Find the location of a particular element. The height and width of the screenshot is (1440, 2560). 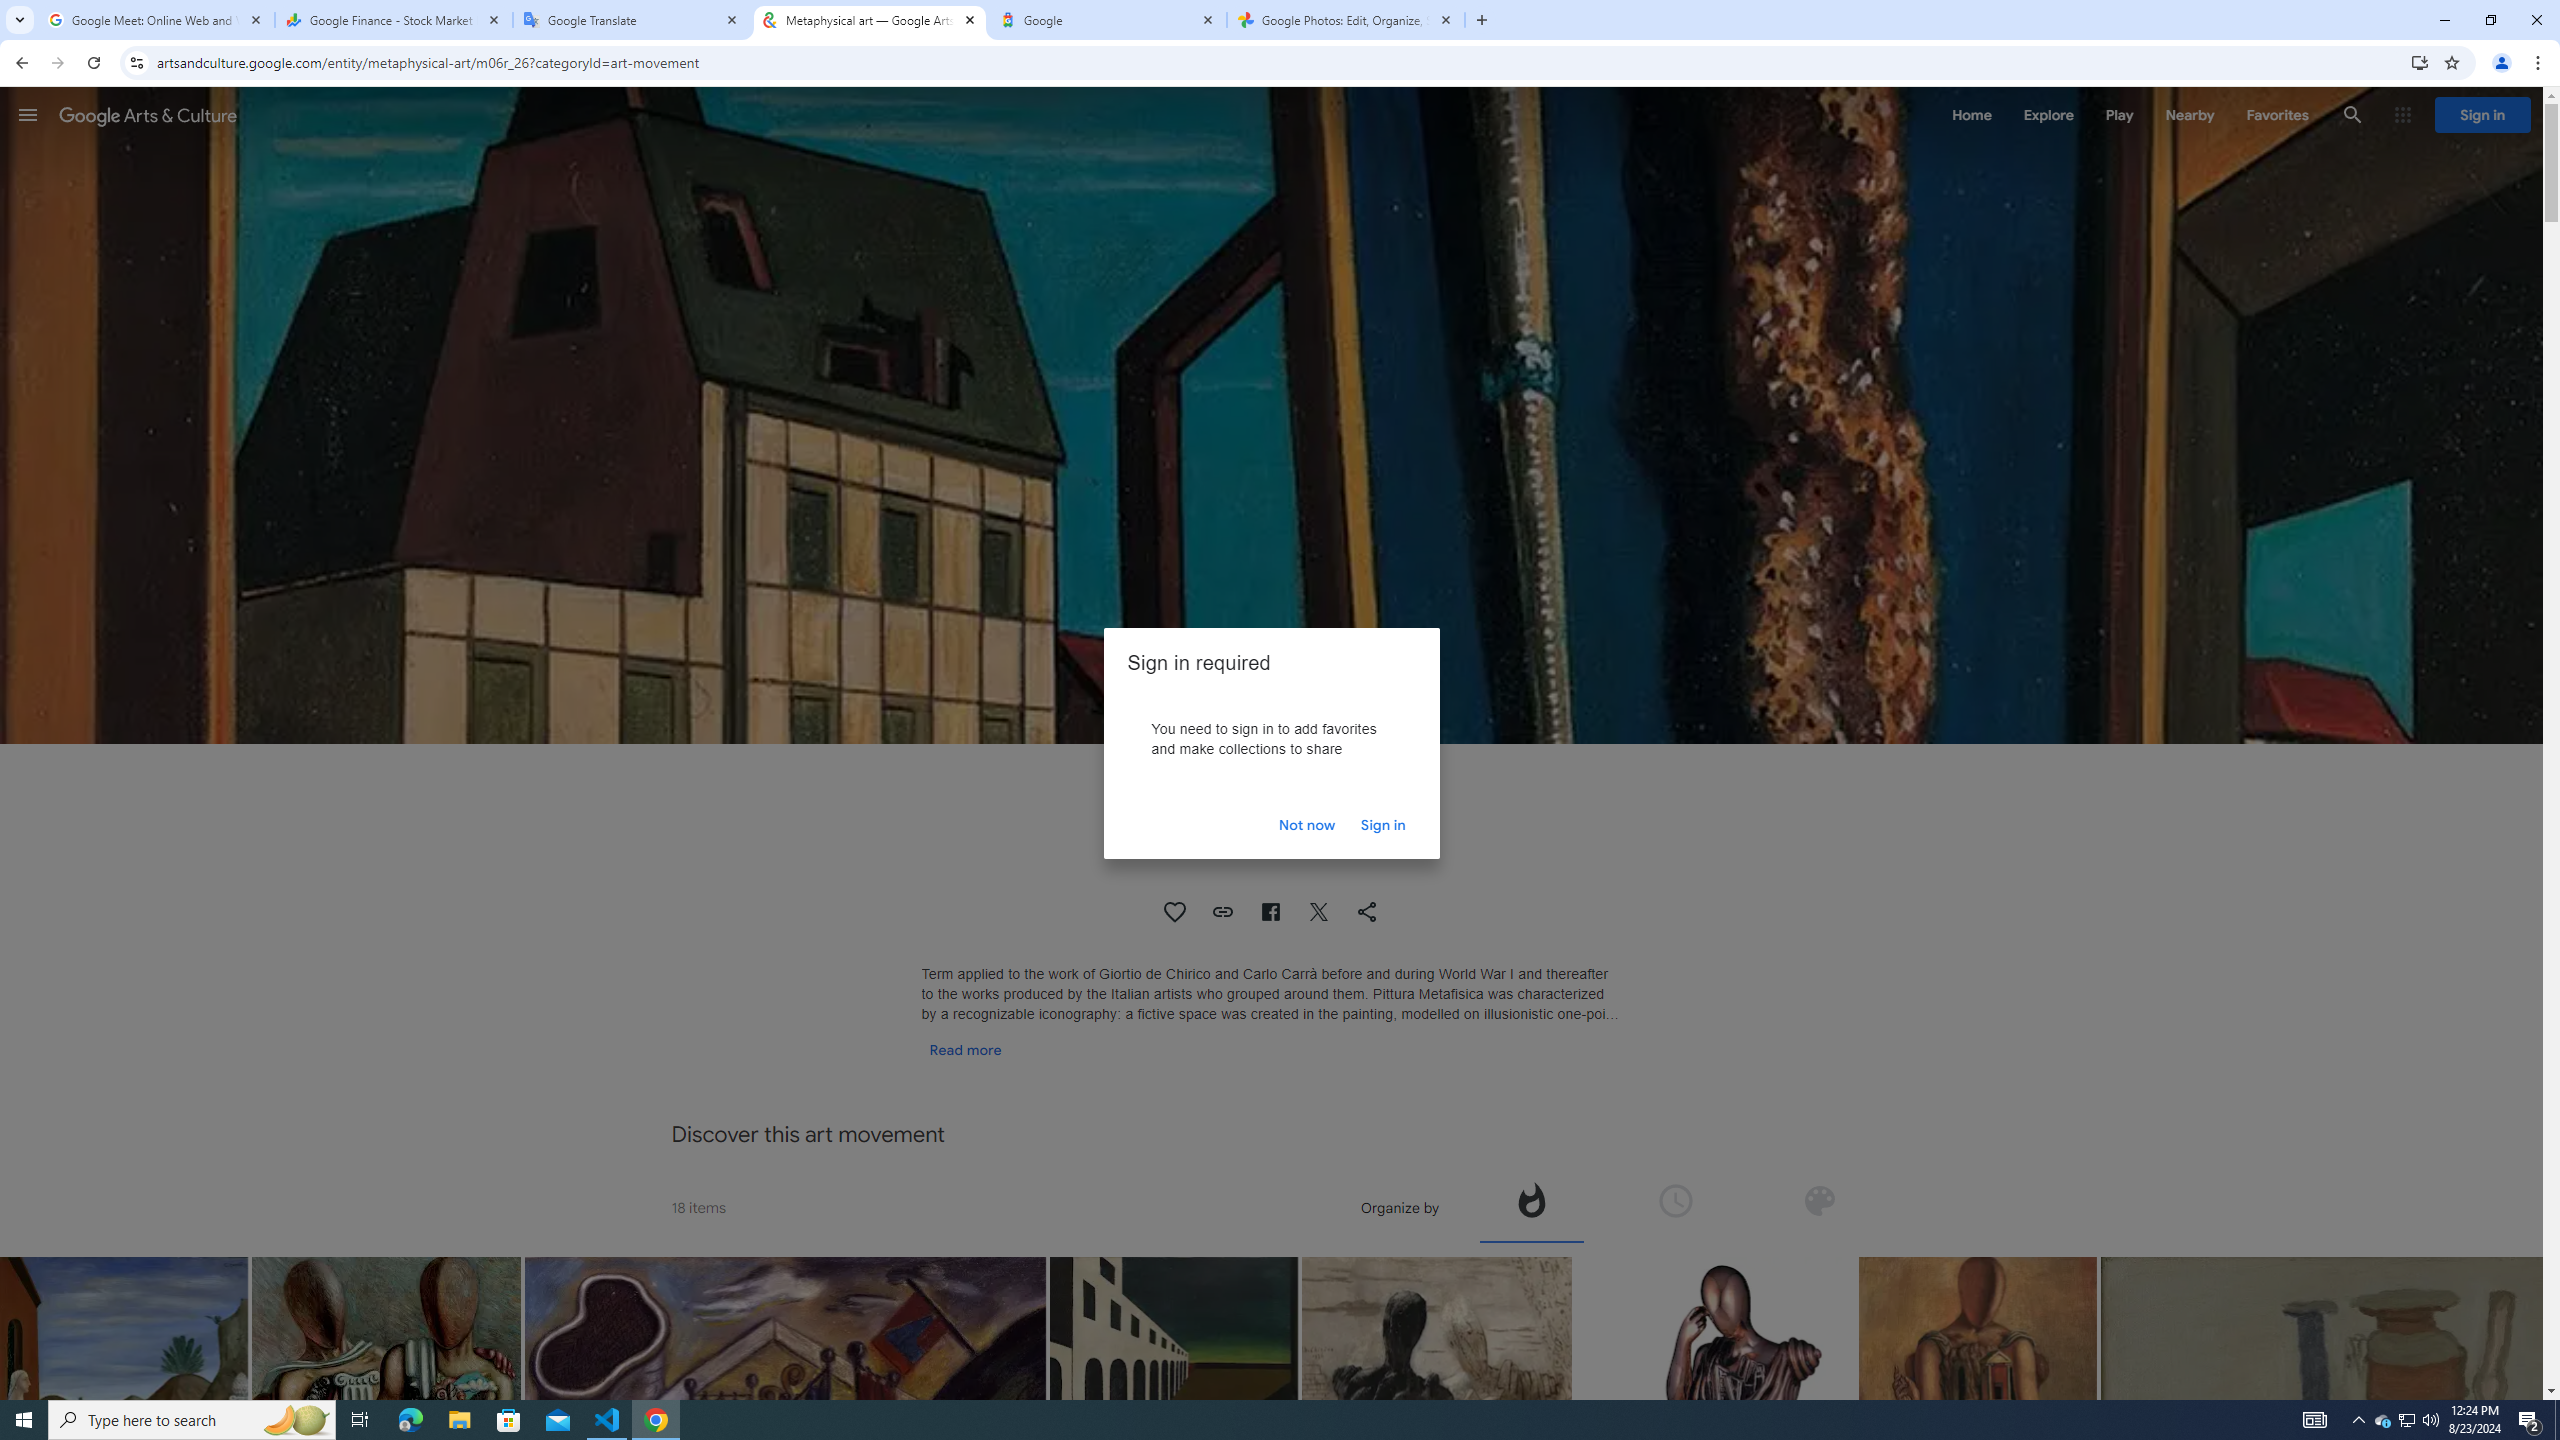

Install Google Arts & Culture is located at coordinates (2420, 62).